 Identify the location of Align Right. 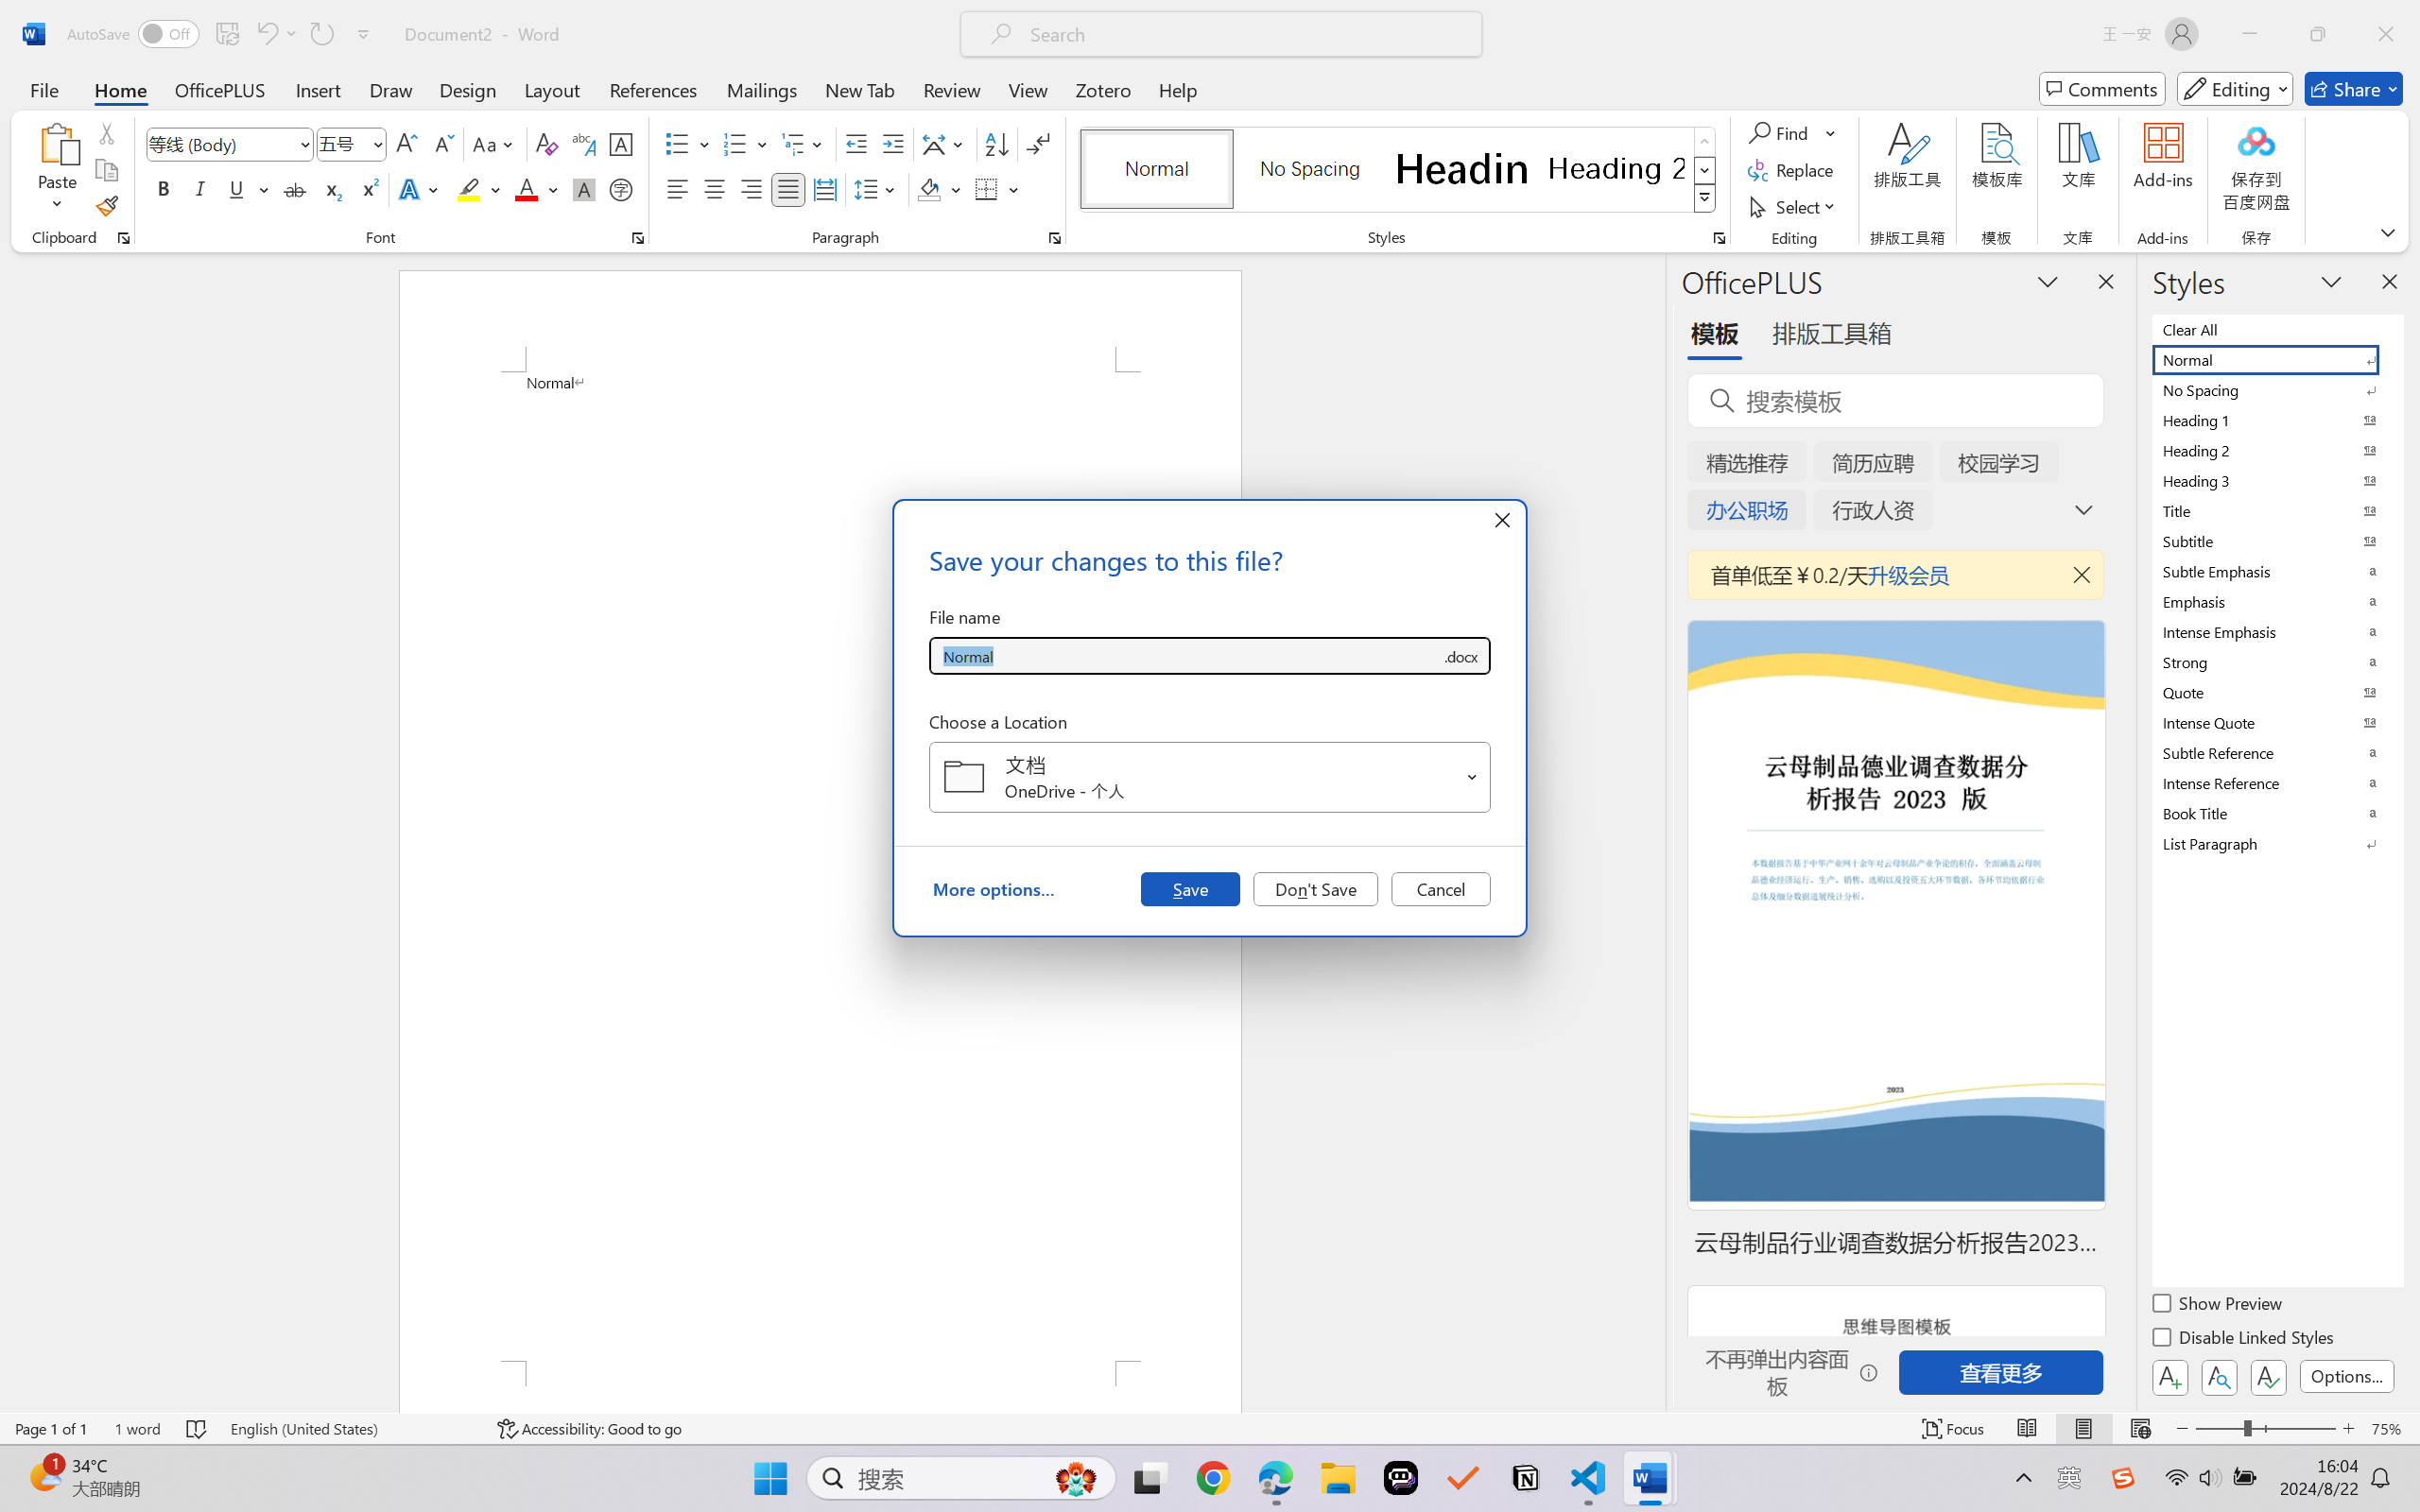
(752, 189).